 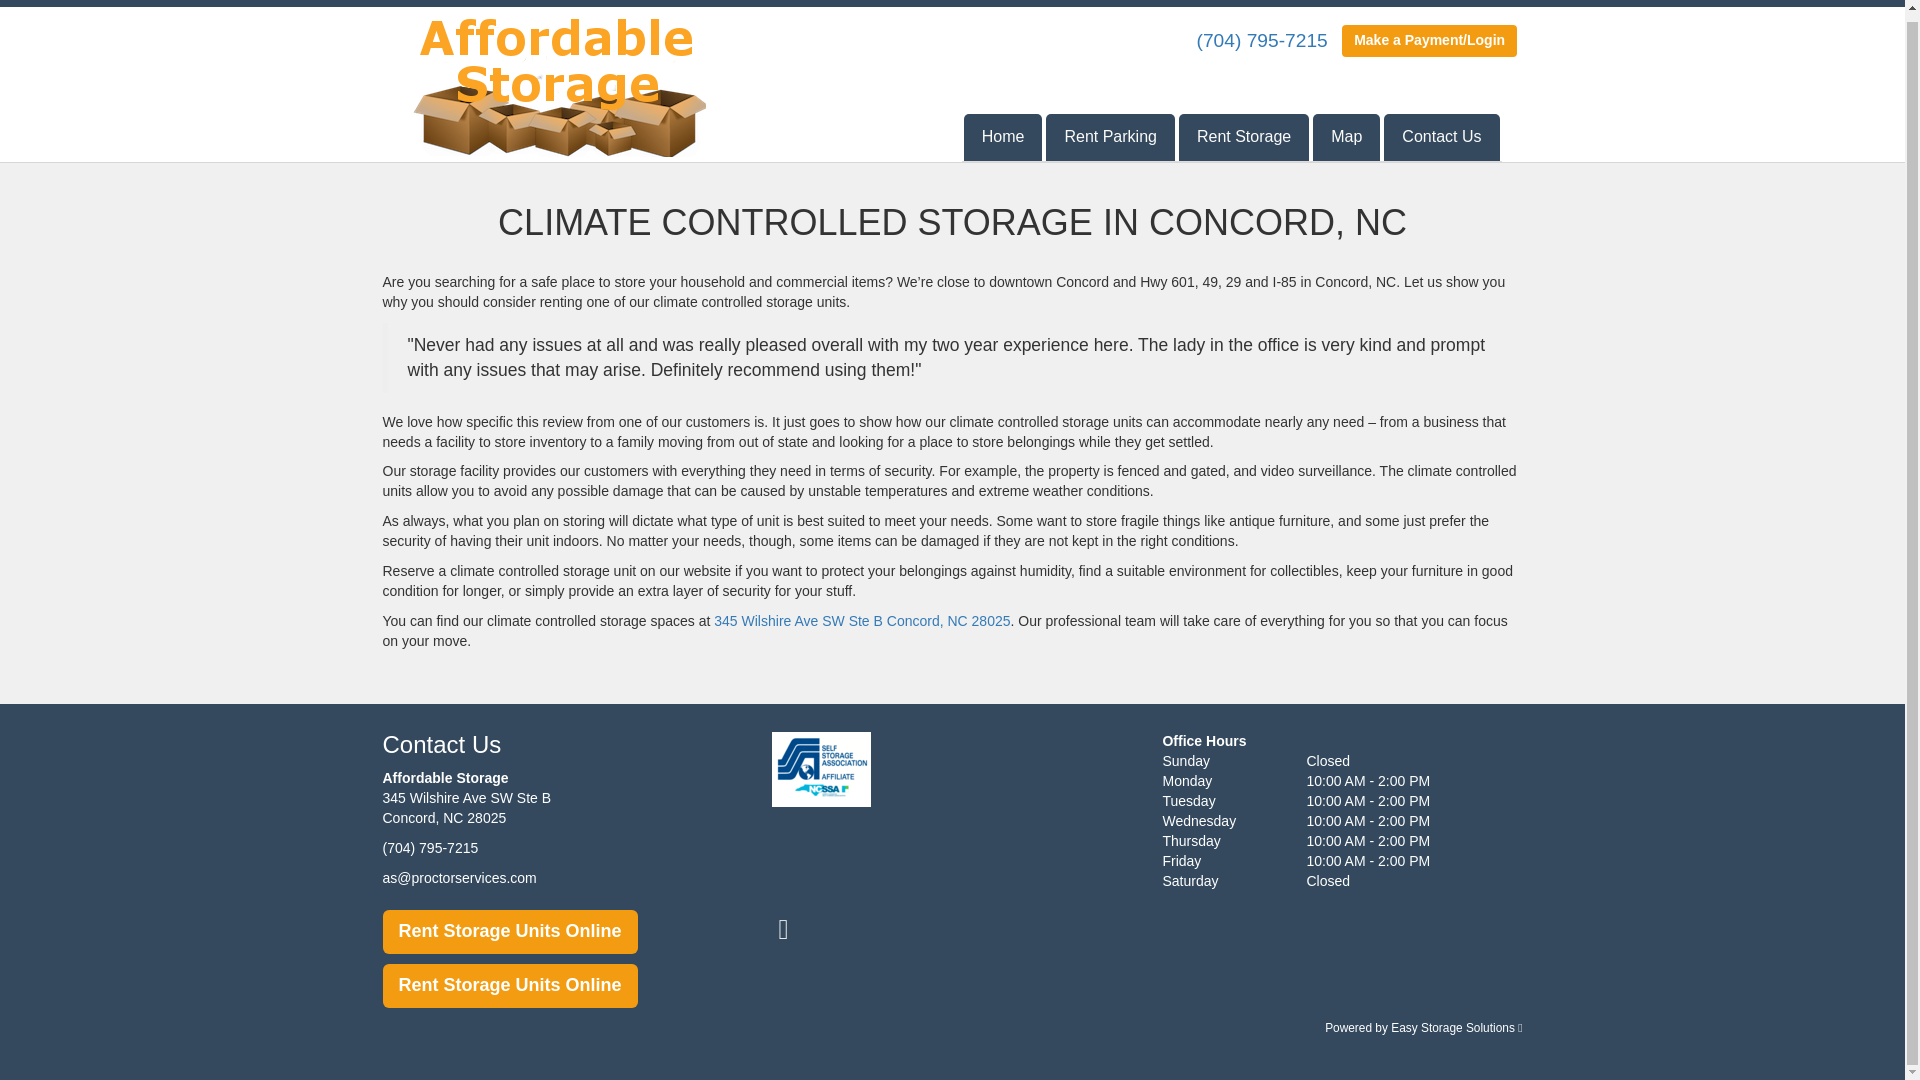 I want to click on Home, so click(x=1002, y=130).